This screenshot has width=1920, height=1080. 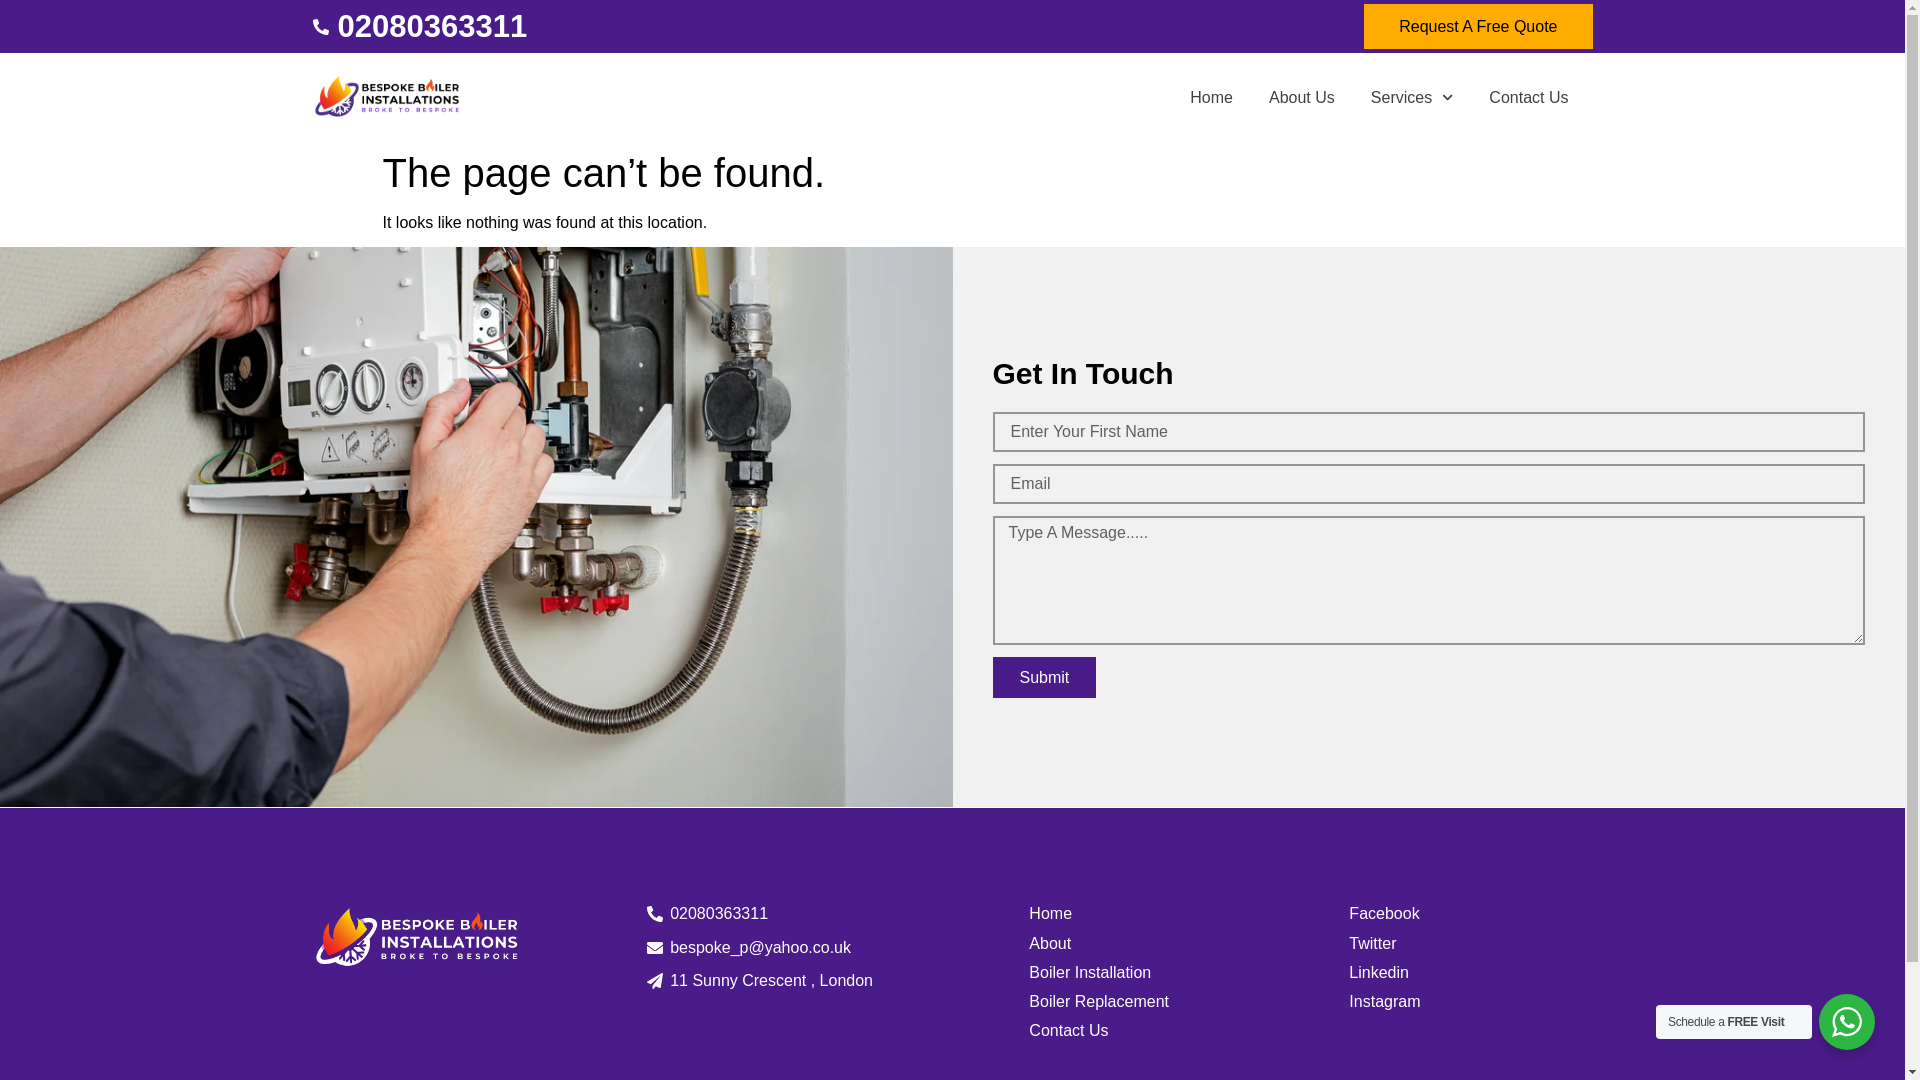 I want to click on Facebook, so click(x=1470, y=913).